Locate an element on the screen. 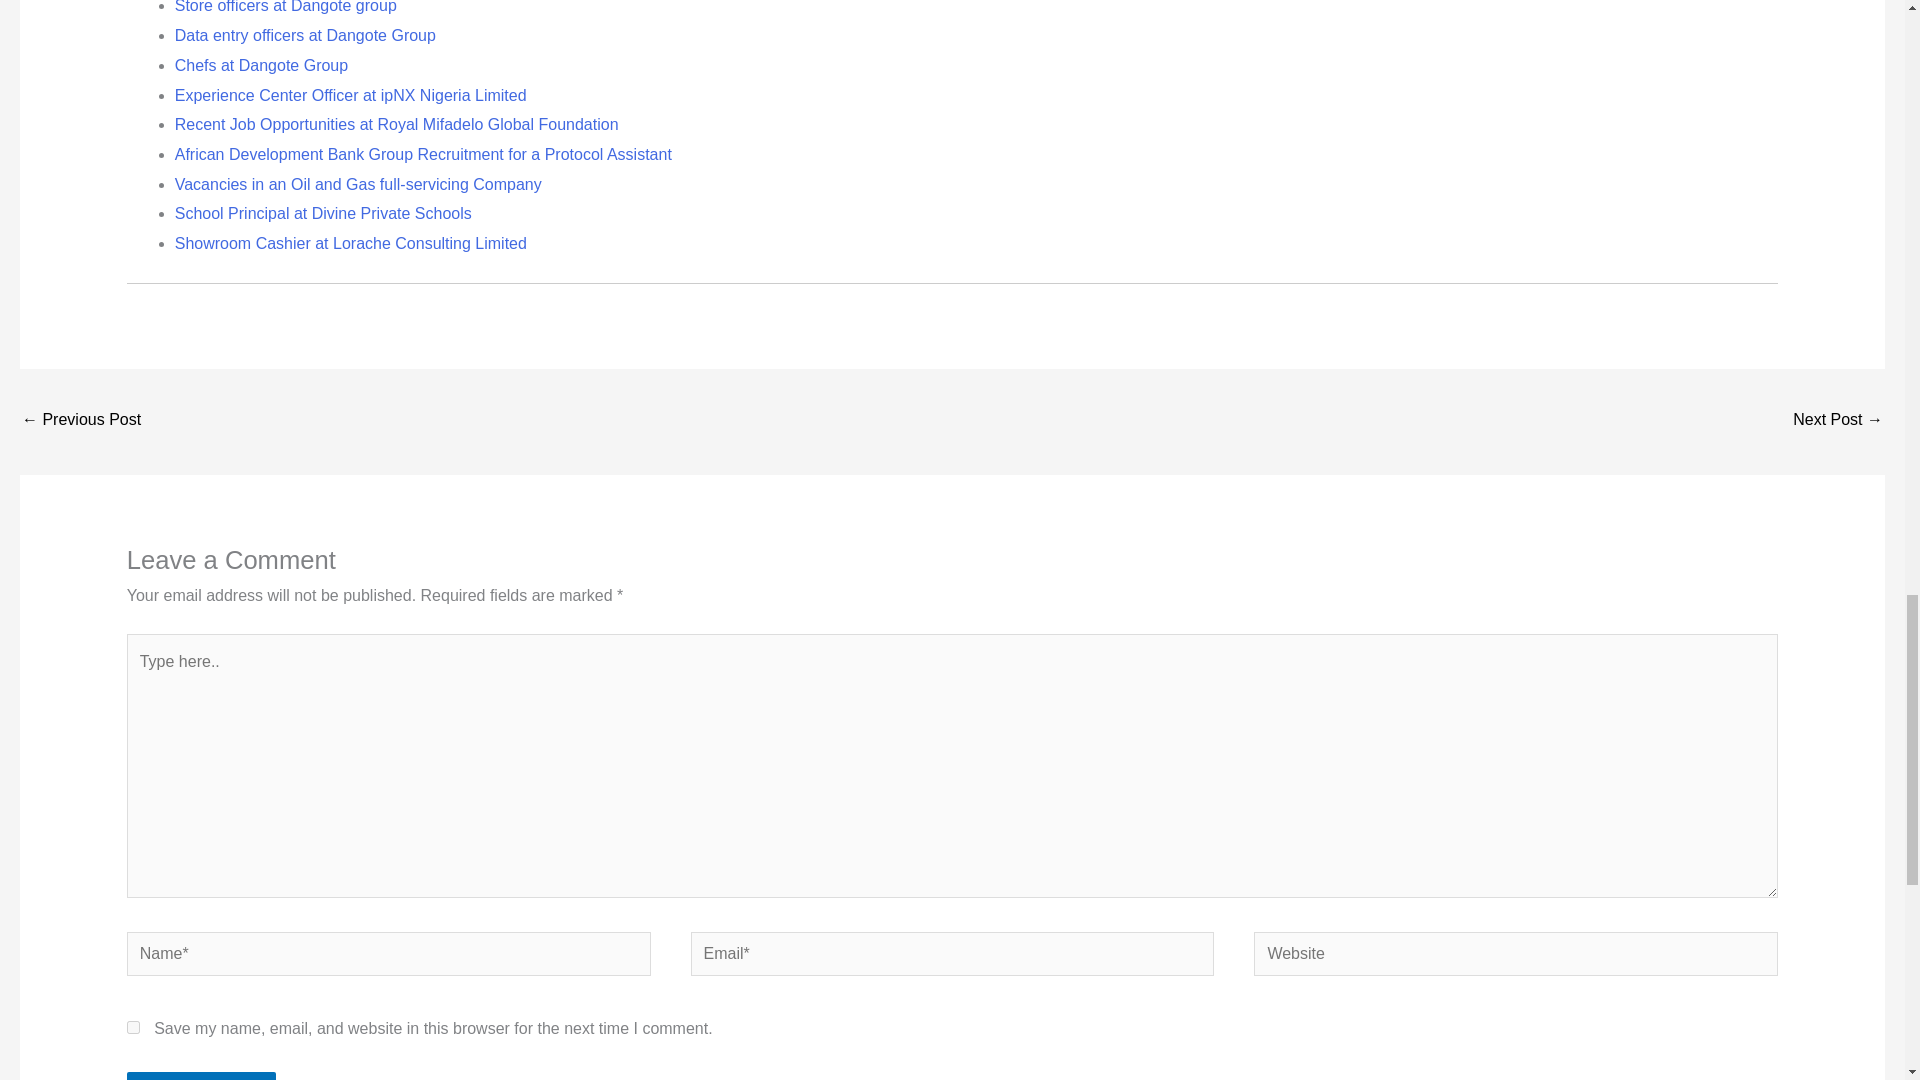  Store officers at Dangote group is located at coordinates (286, 7).